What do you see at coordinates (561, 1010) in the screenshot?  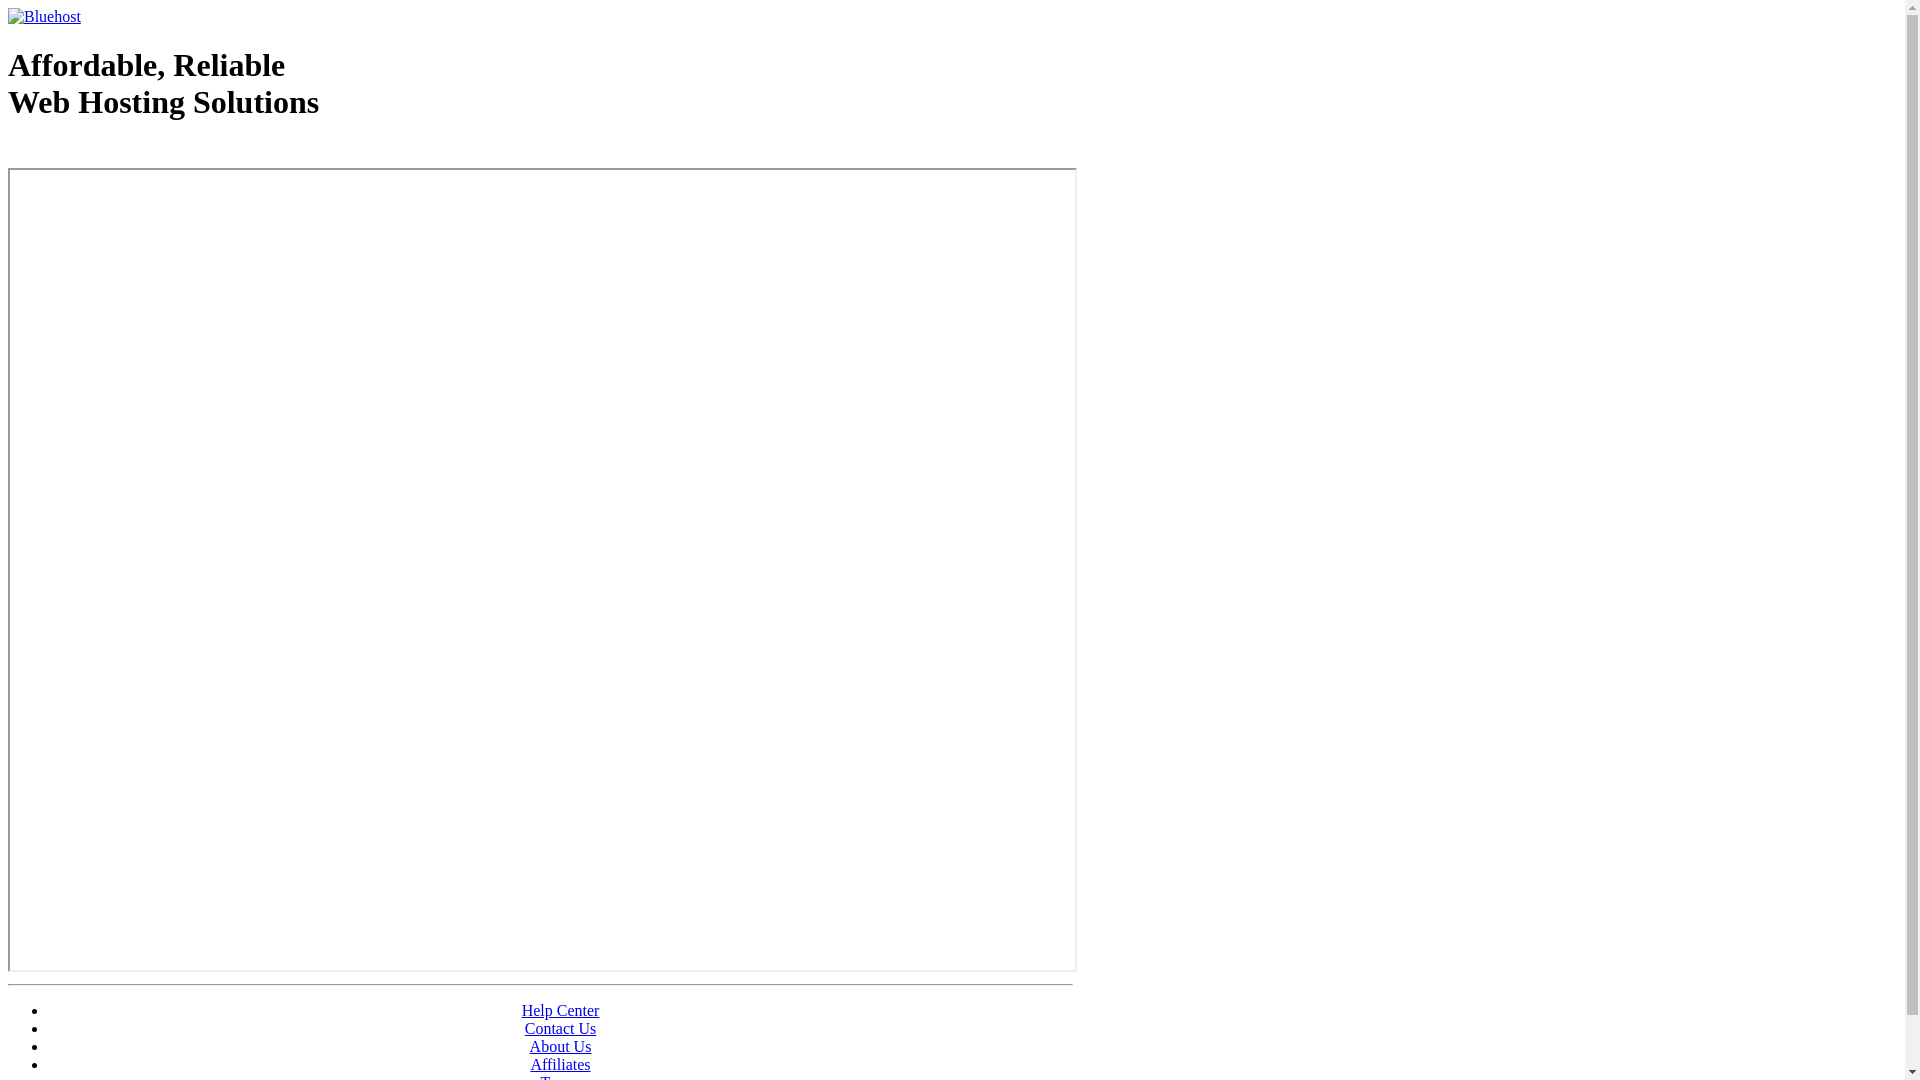 I see `Help Center` at bounding box center [561, 1010].